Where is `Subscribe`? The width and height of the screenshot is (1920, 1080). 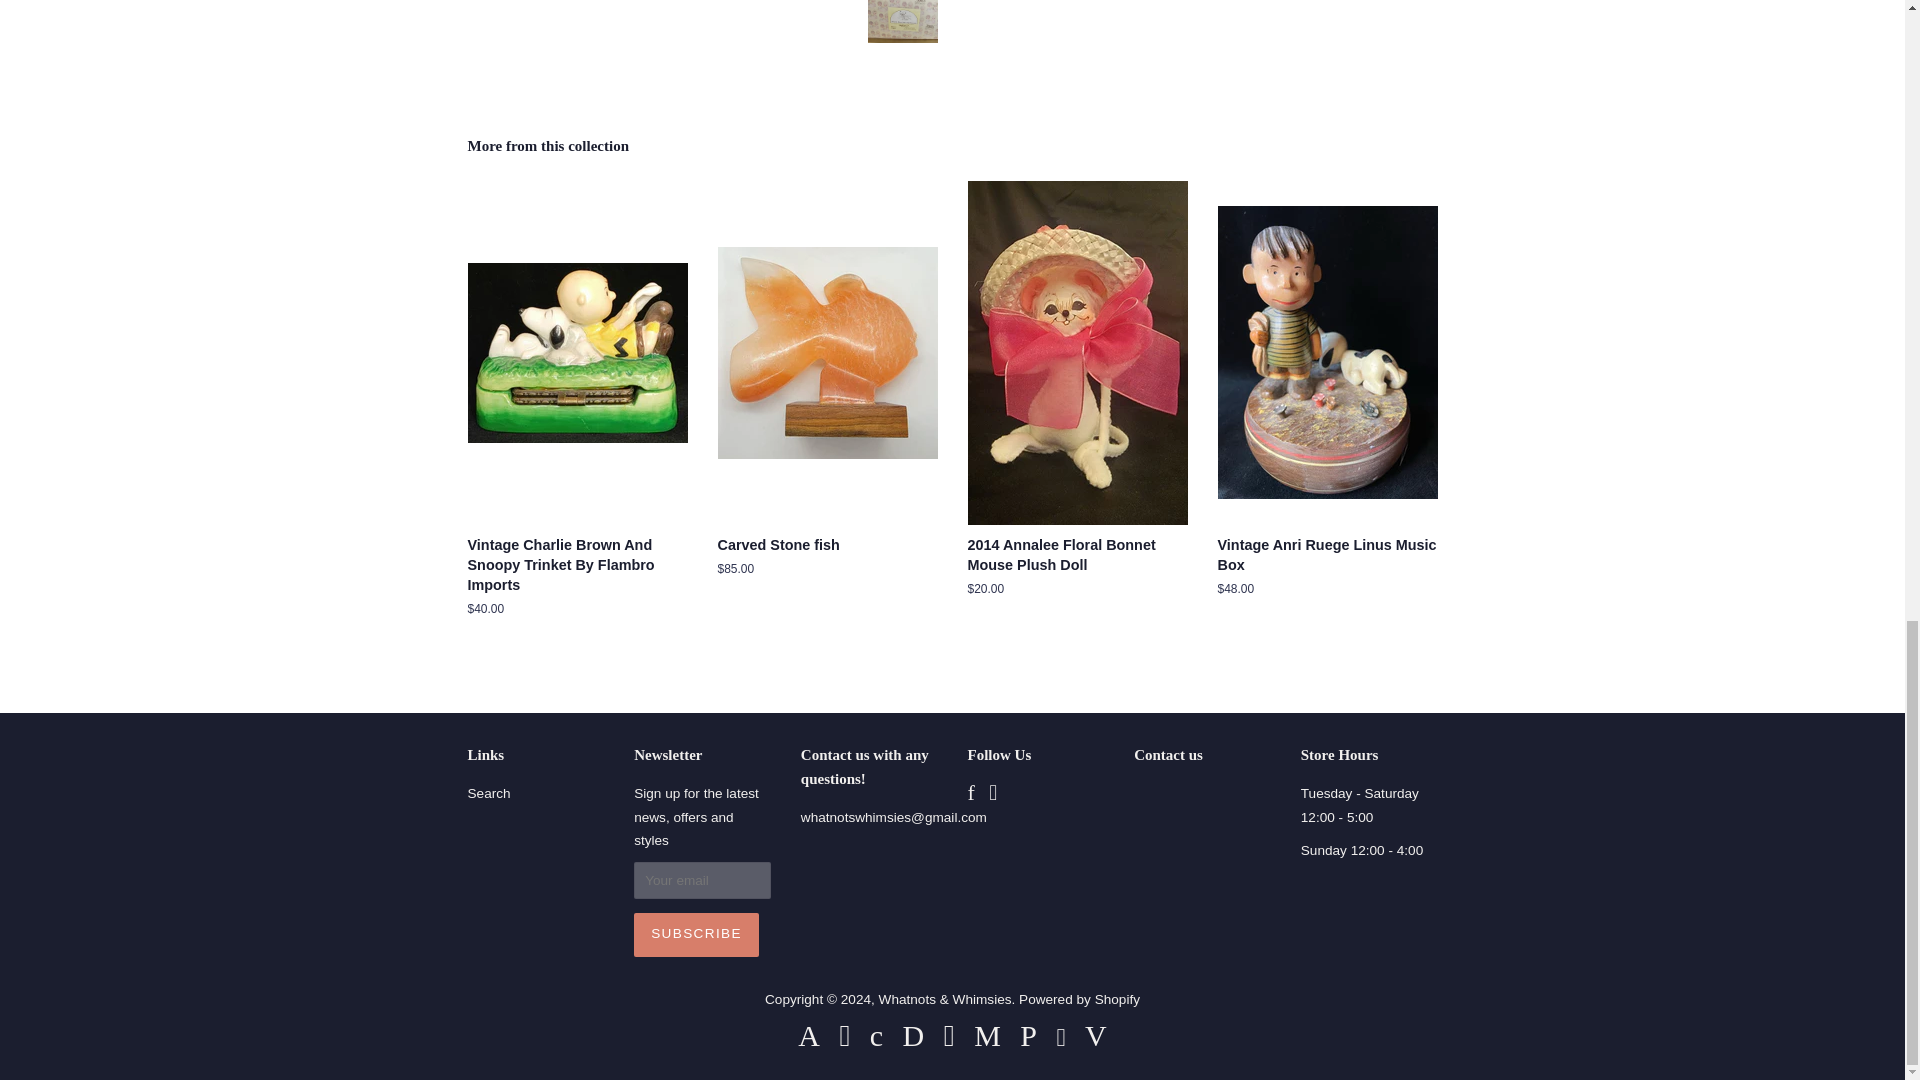 Subscribe is located at coordinates (696, 934).